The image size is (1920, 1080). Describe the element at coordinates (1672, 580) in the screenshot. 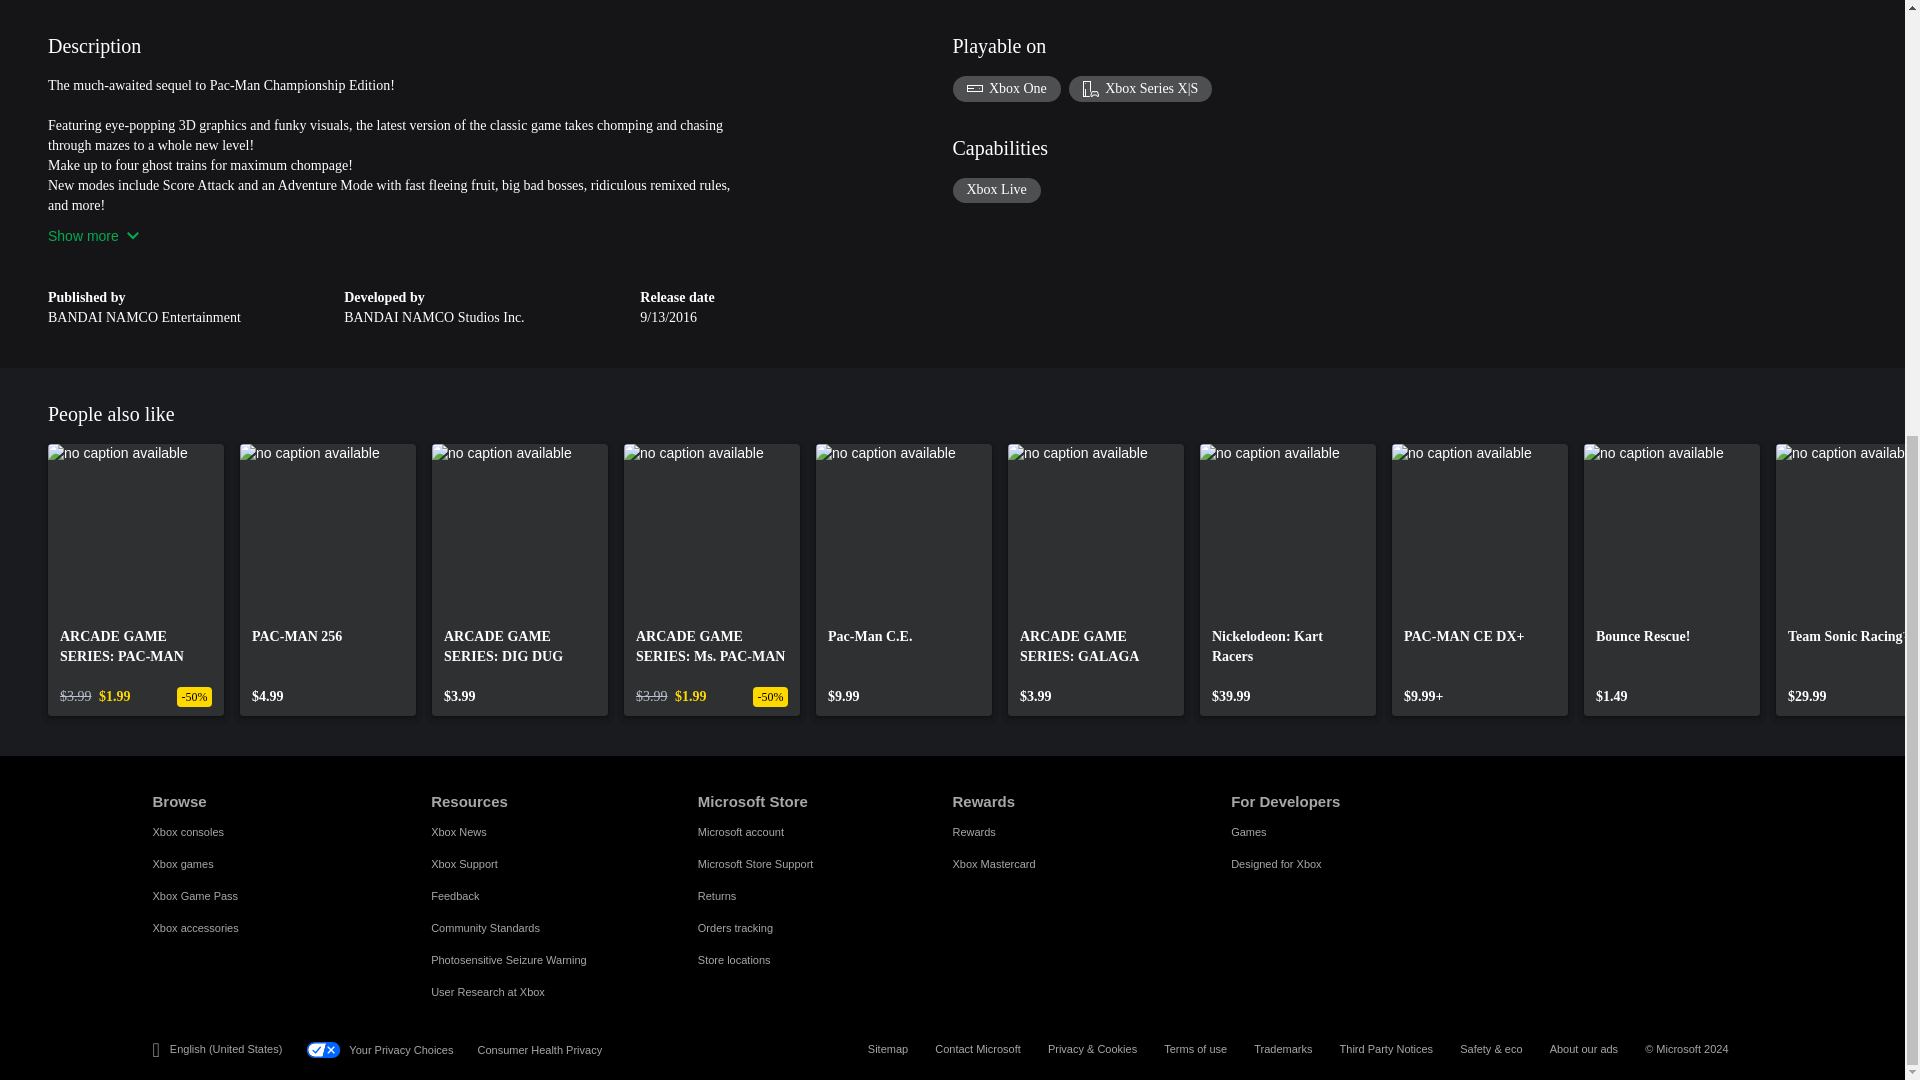

I see `Bounce Rescue!` at that location.